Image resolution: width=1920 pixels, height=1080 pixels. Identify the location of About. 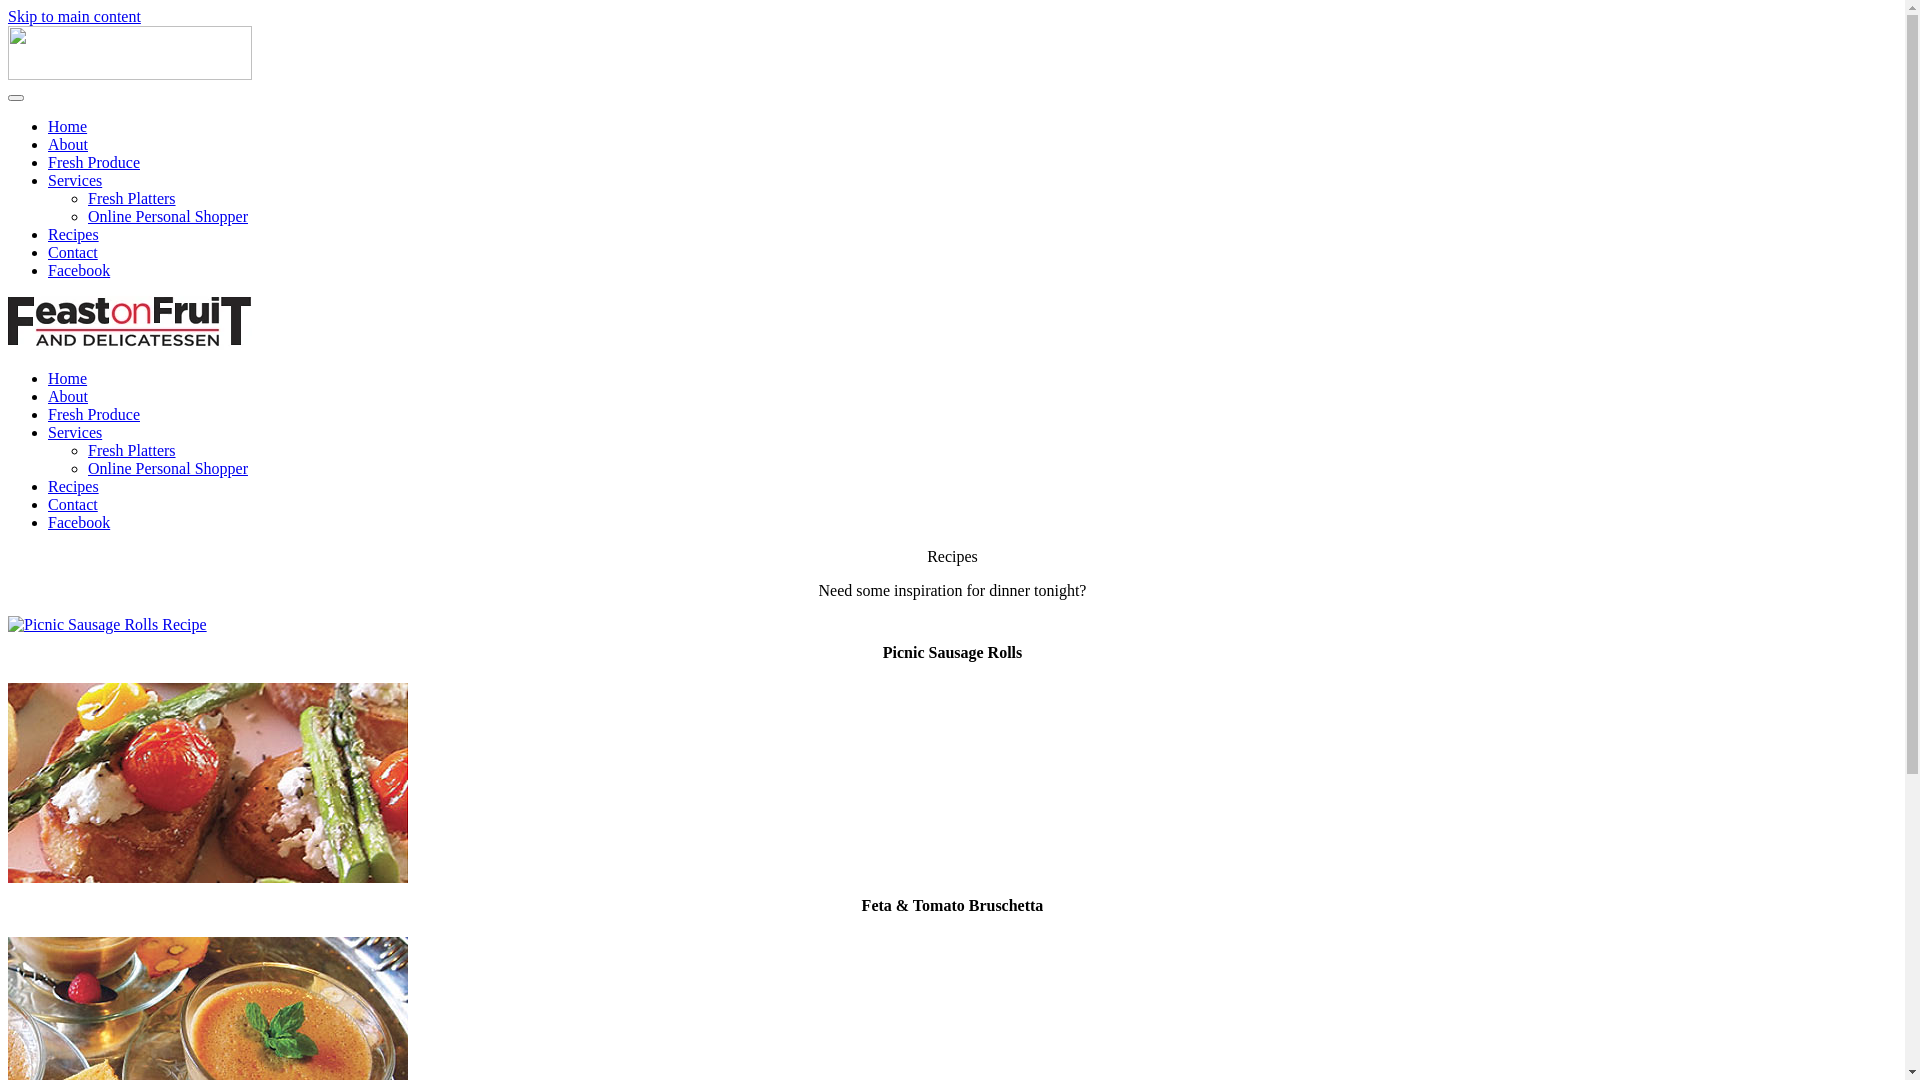
(68, 144).